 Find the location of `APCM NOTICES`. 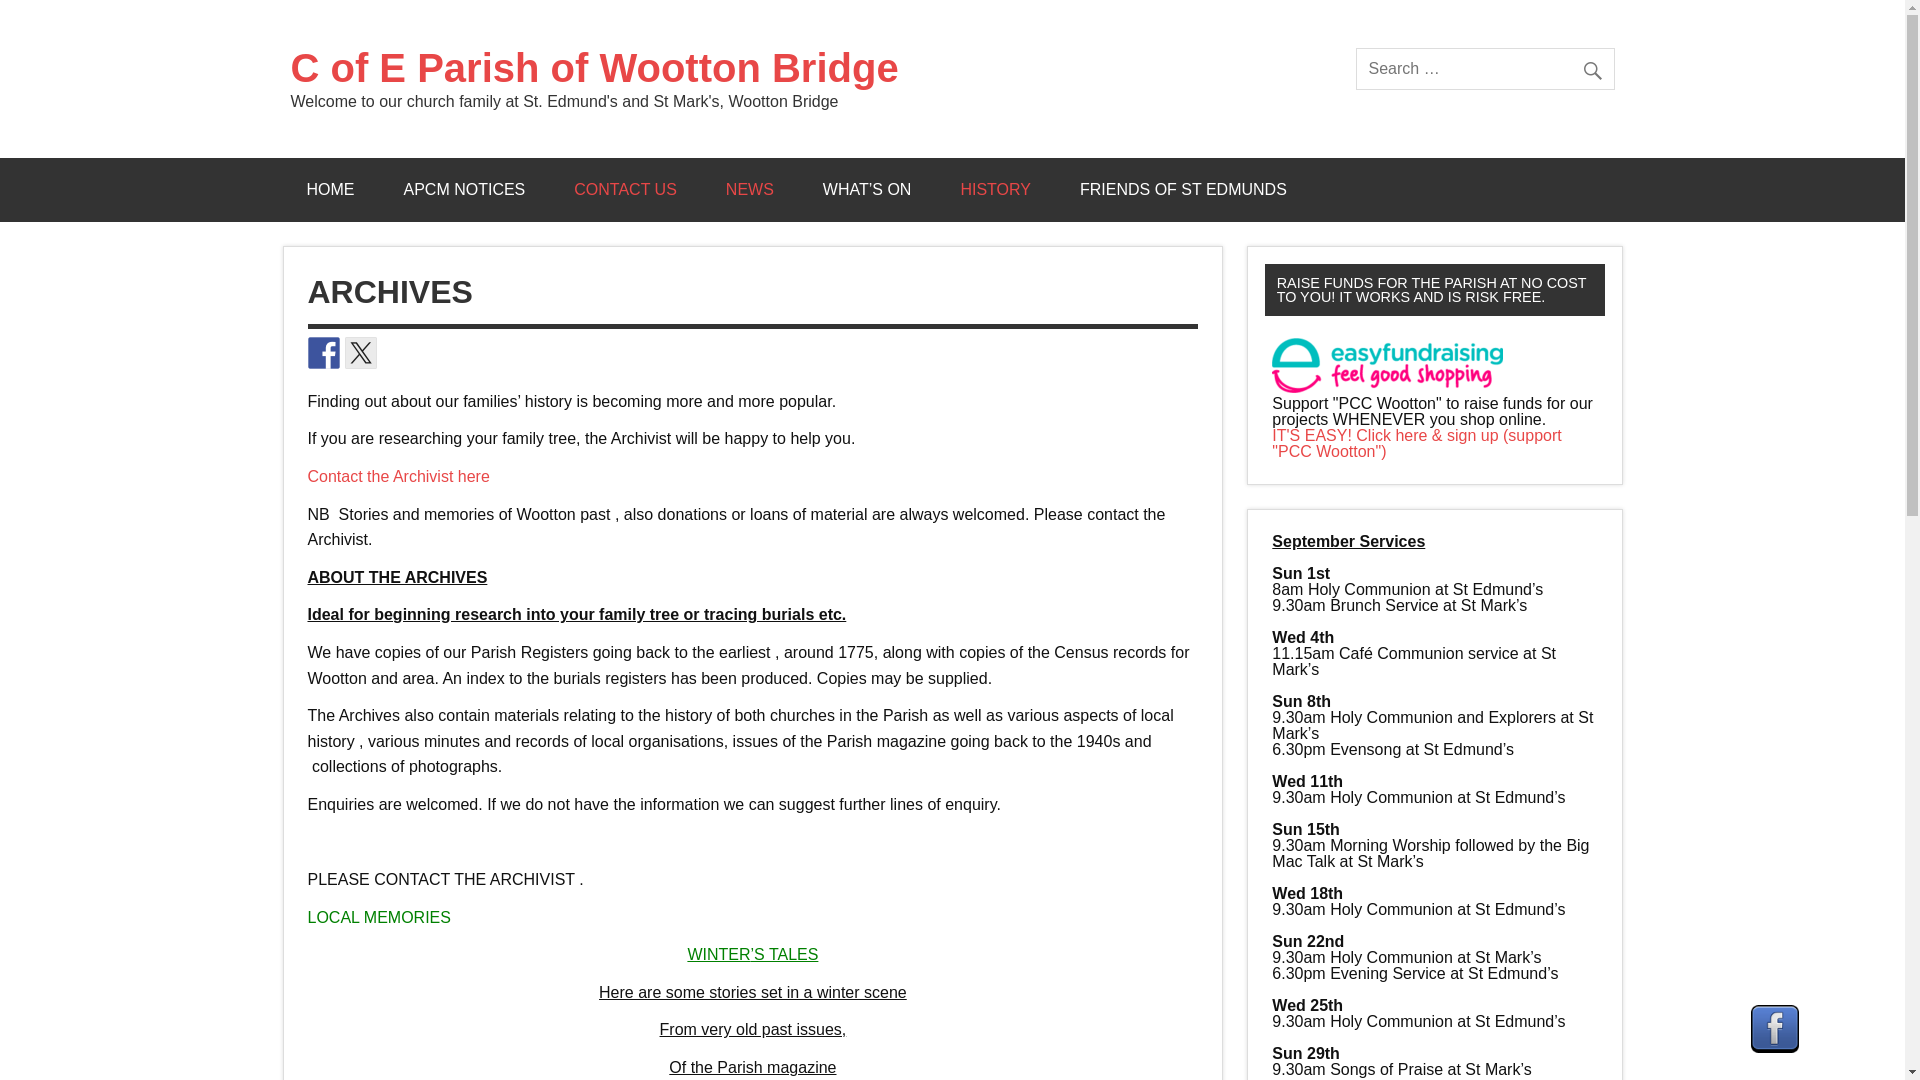

APCM NOTICES is located at coordinates (464, 190).